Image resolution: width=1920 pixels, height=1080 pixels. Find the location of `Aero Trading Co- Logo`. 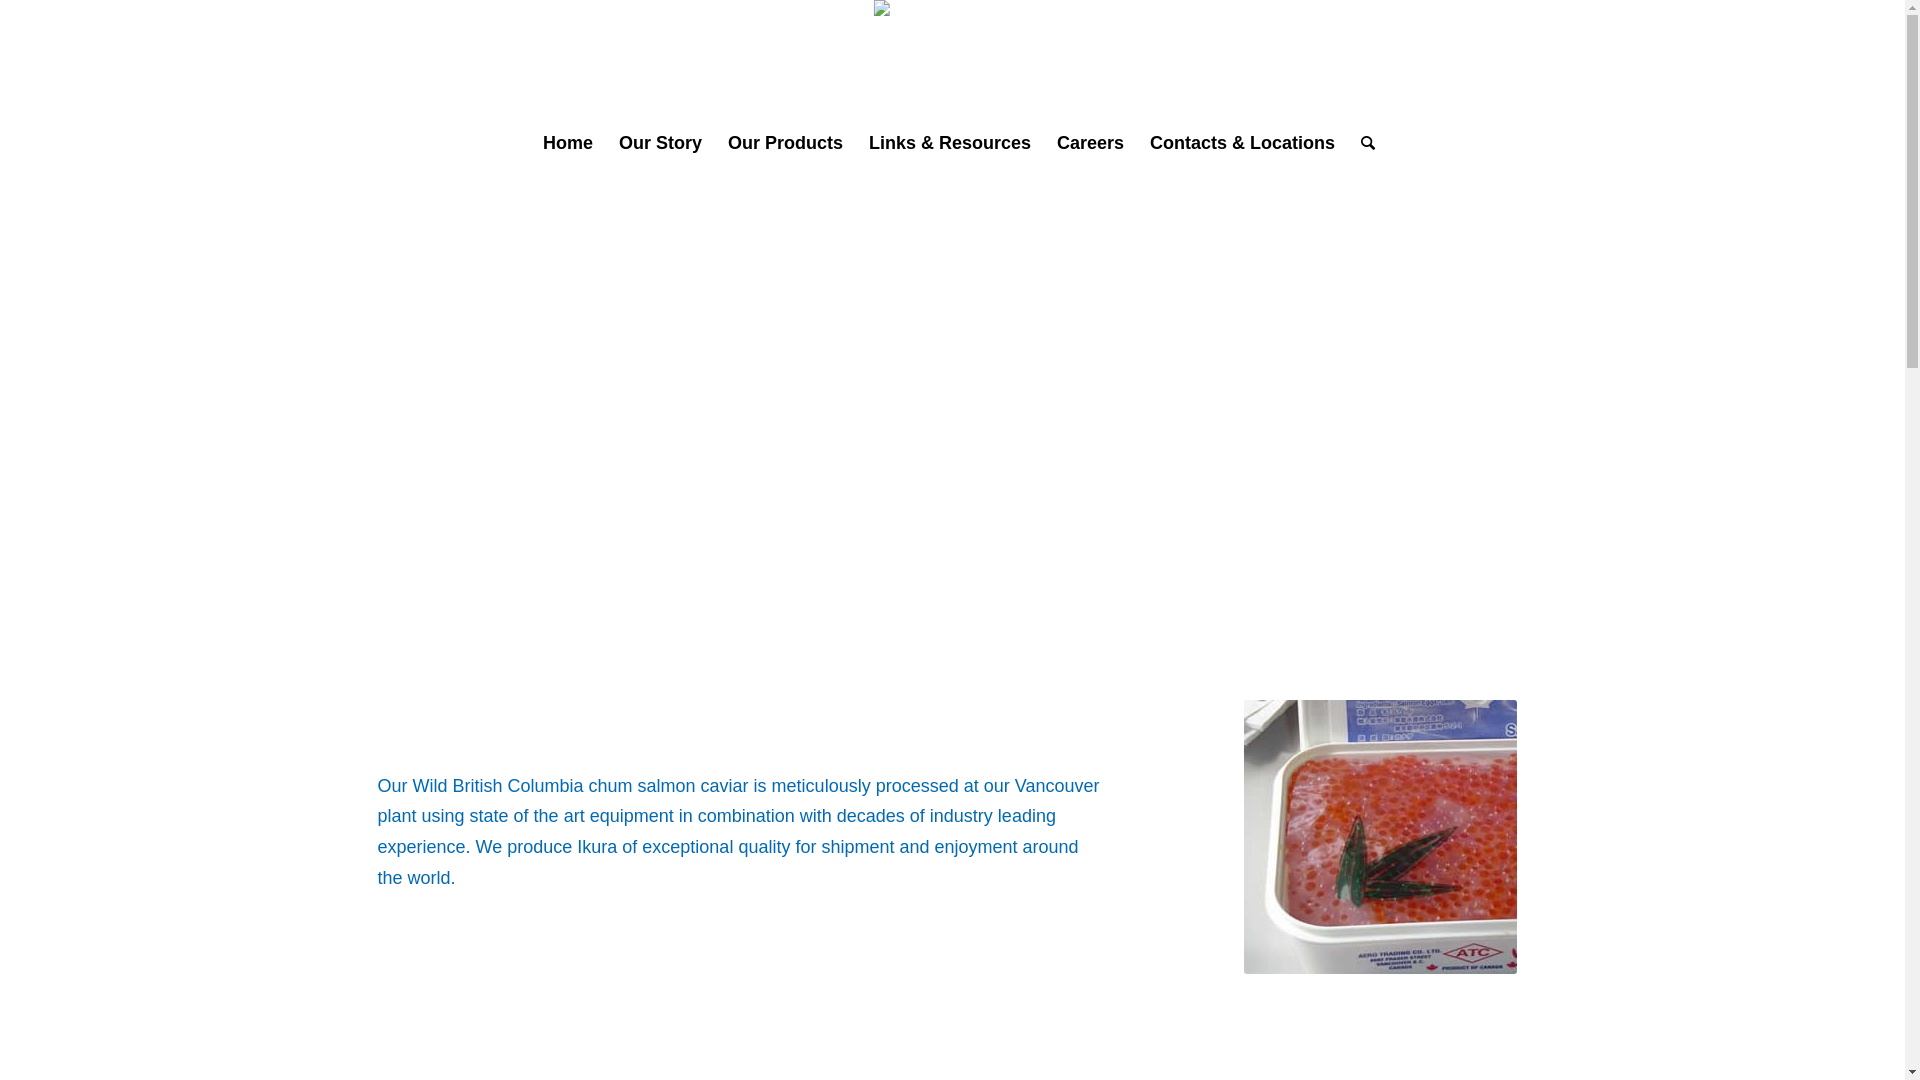

Aero Trading Co- Logo is located at coordinates (952, 26).